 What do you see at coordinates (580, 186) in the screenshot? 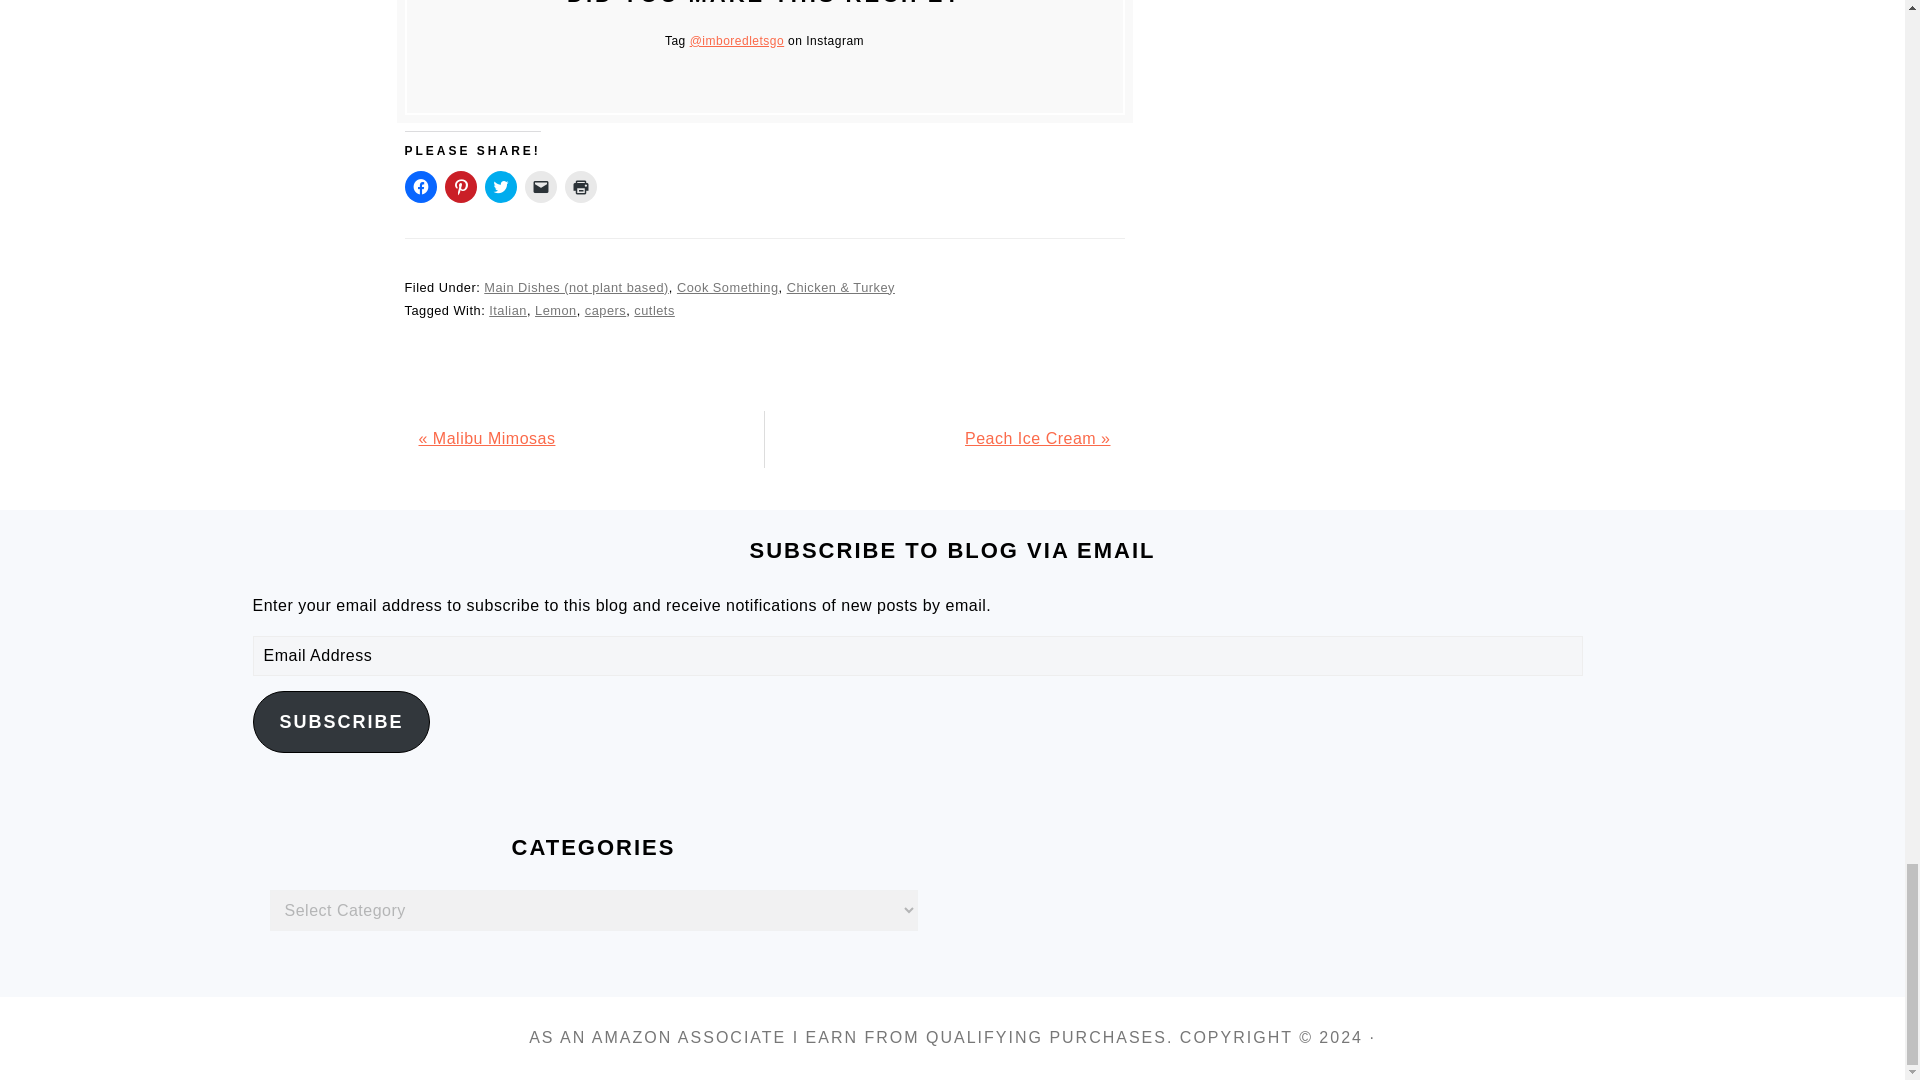
I see `Click to print` at bounding box center [580, 186].